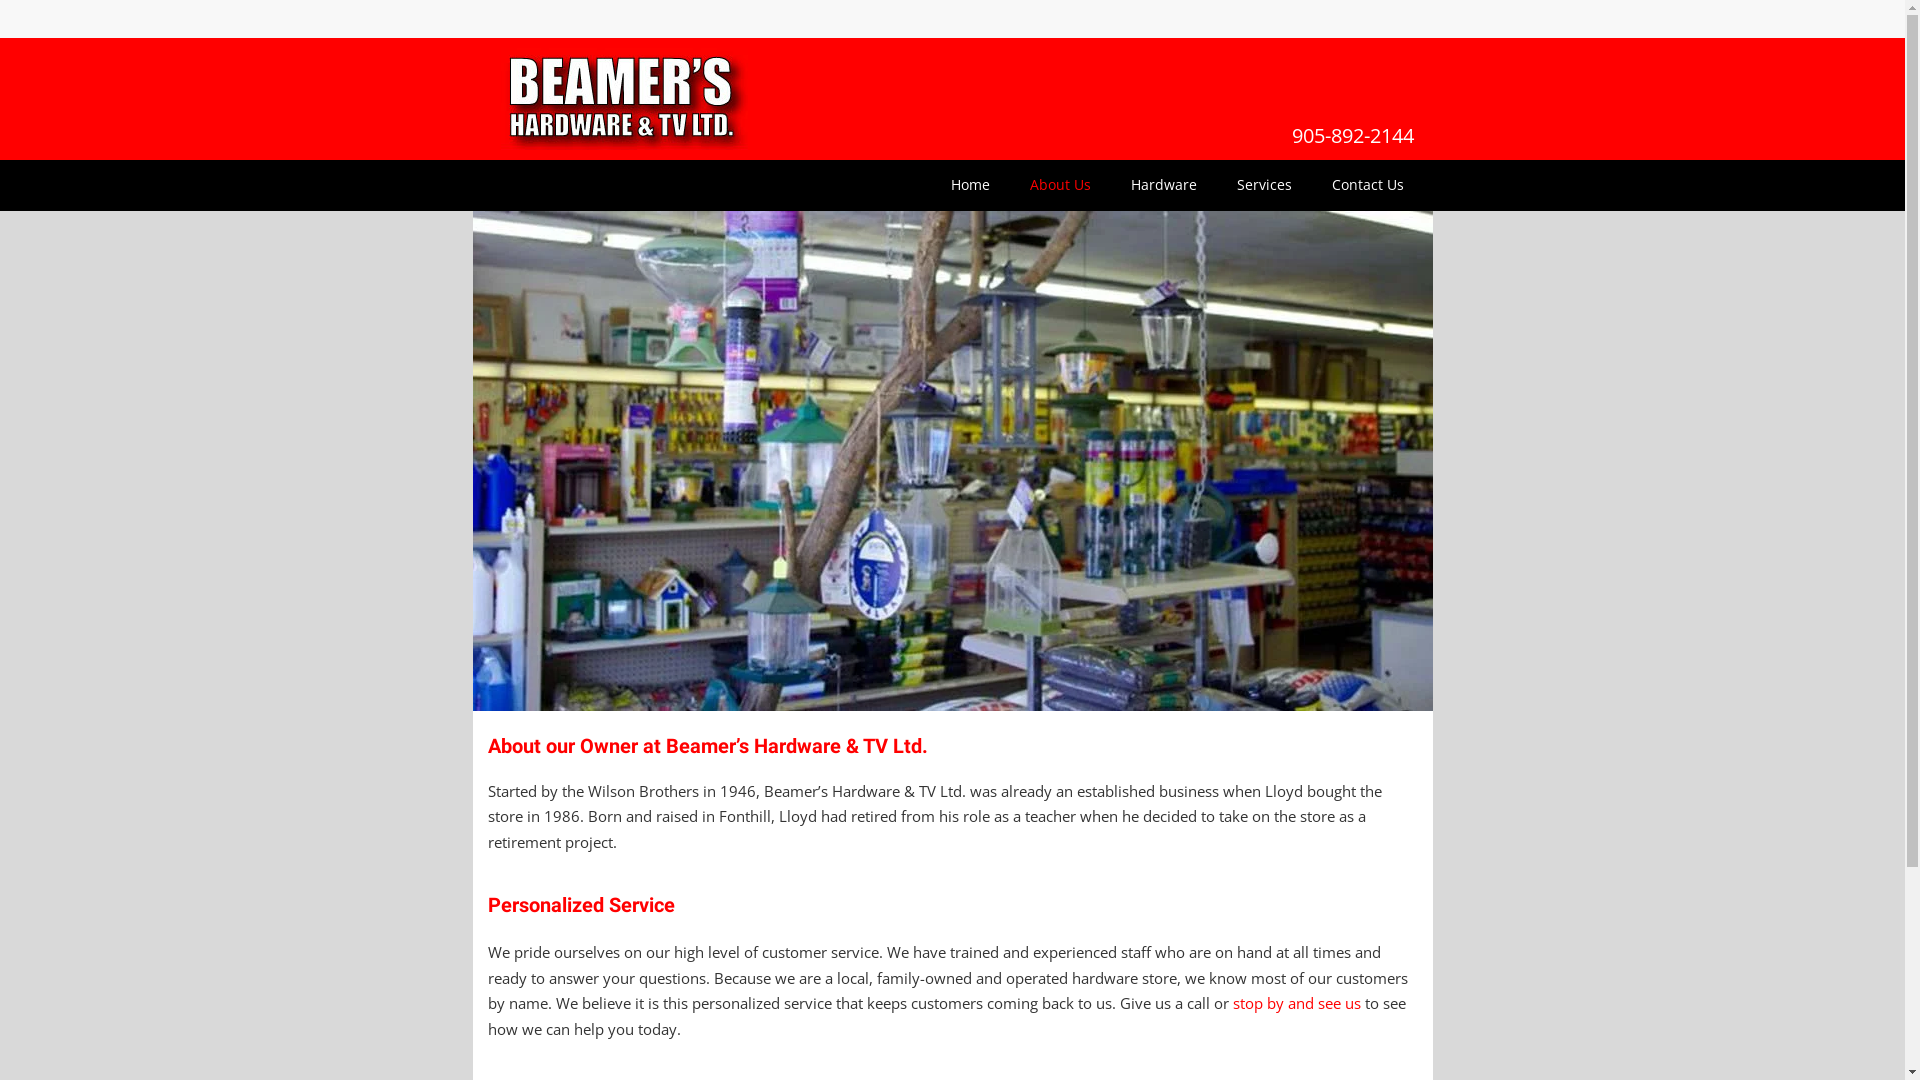 The image size is (1920, 1080). What do you see at coordinates (1163, 185) in the screenshot?
I see `Hardware` at bounding box center [1163, 185].